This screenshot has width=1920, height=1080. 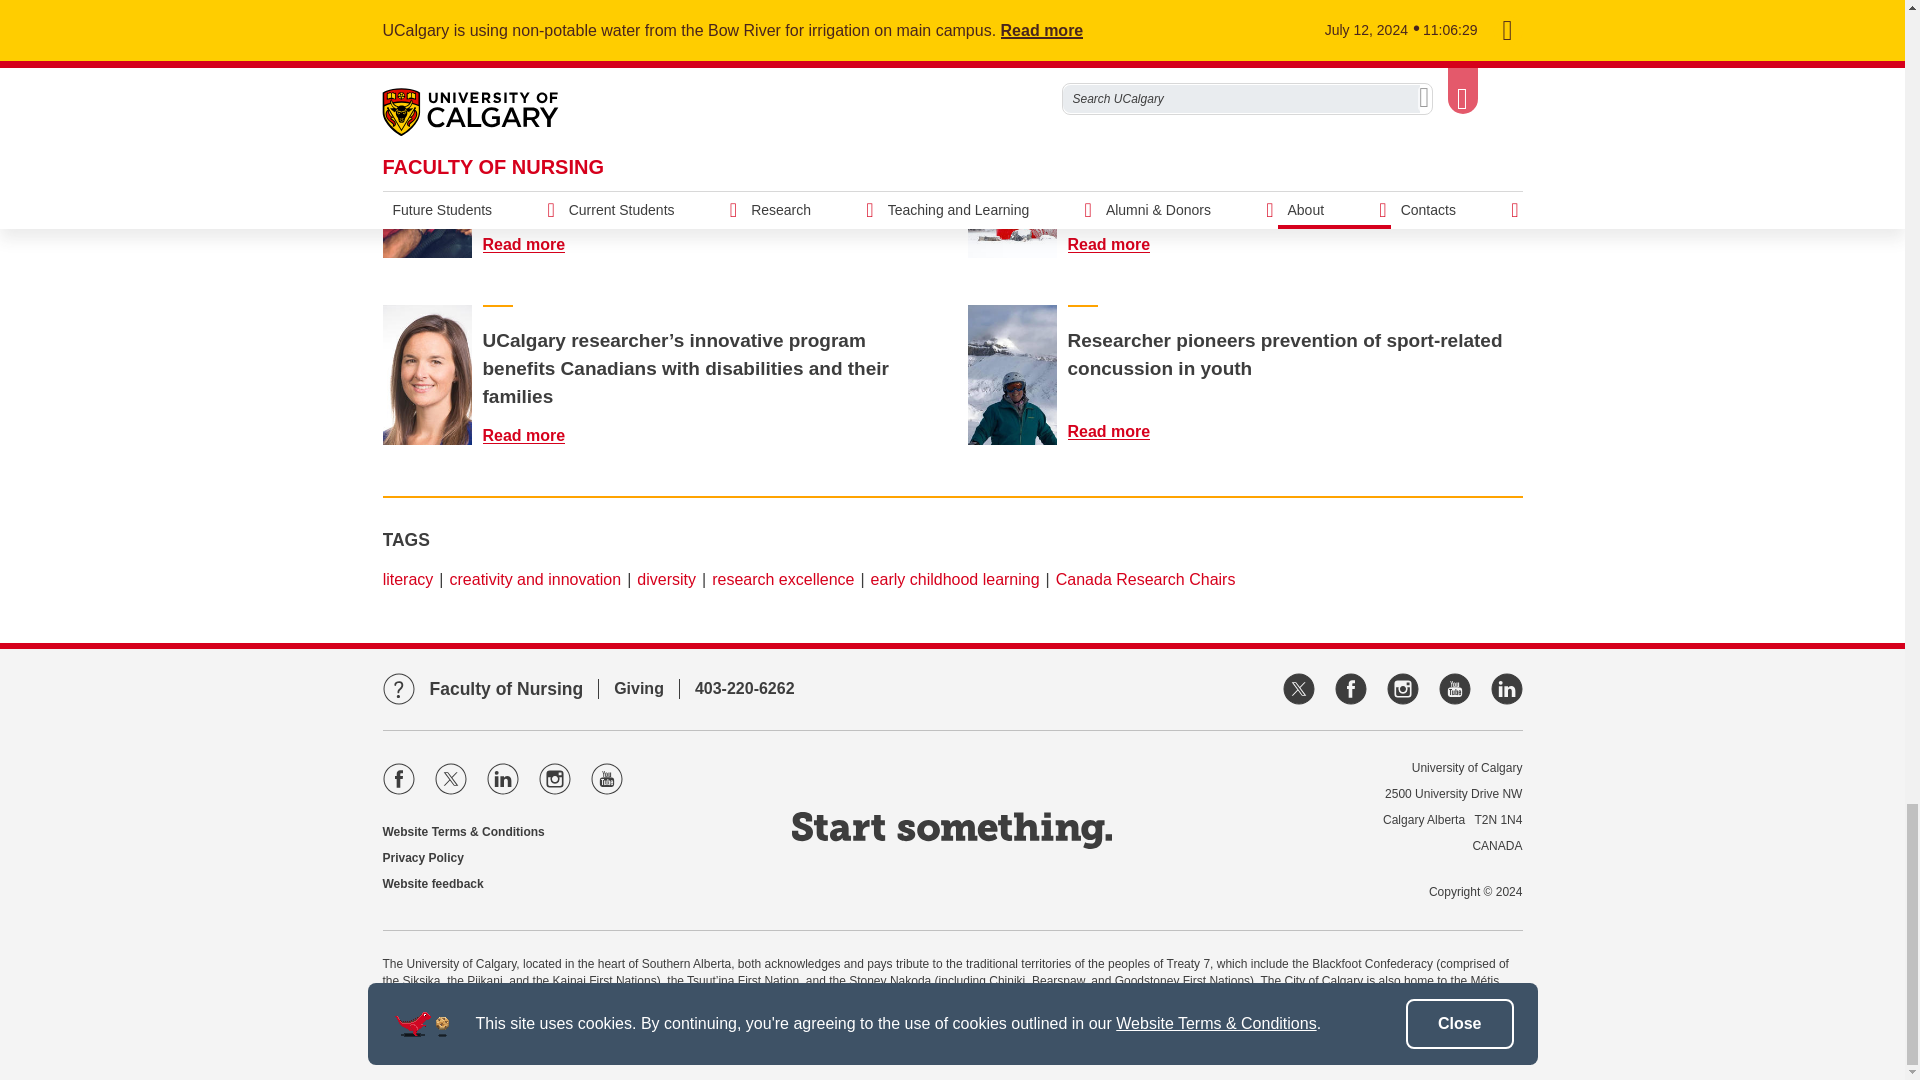 I want to click on Comedy in the classroom? How improv can promote literacy, so click(x=427, y=36).